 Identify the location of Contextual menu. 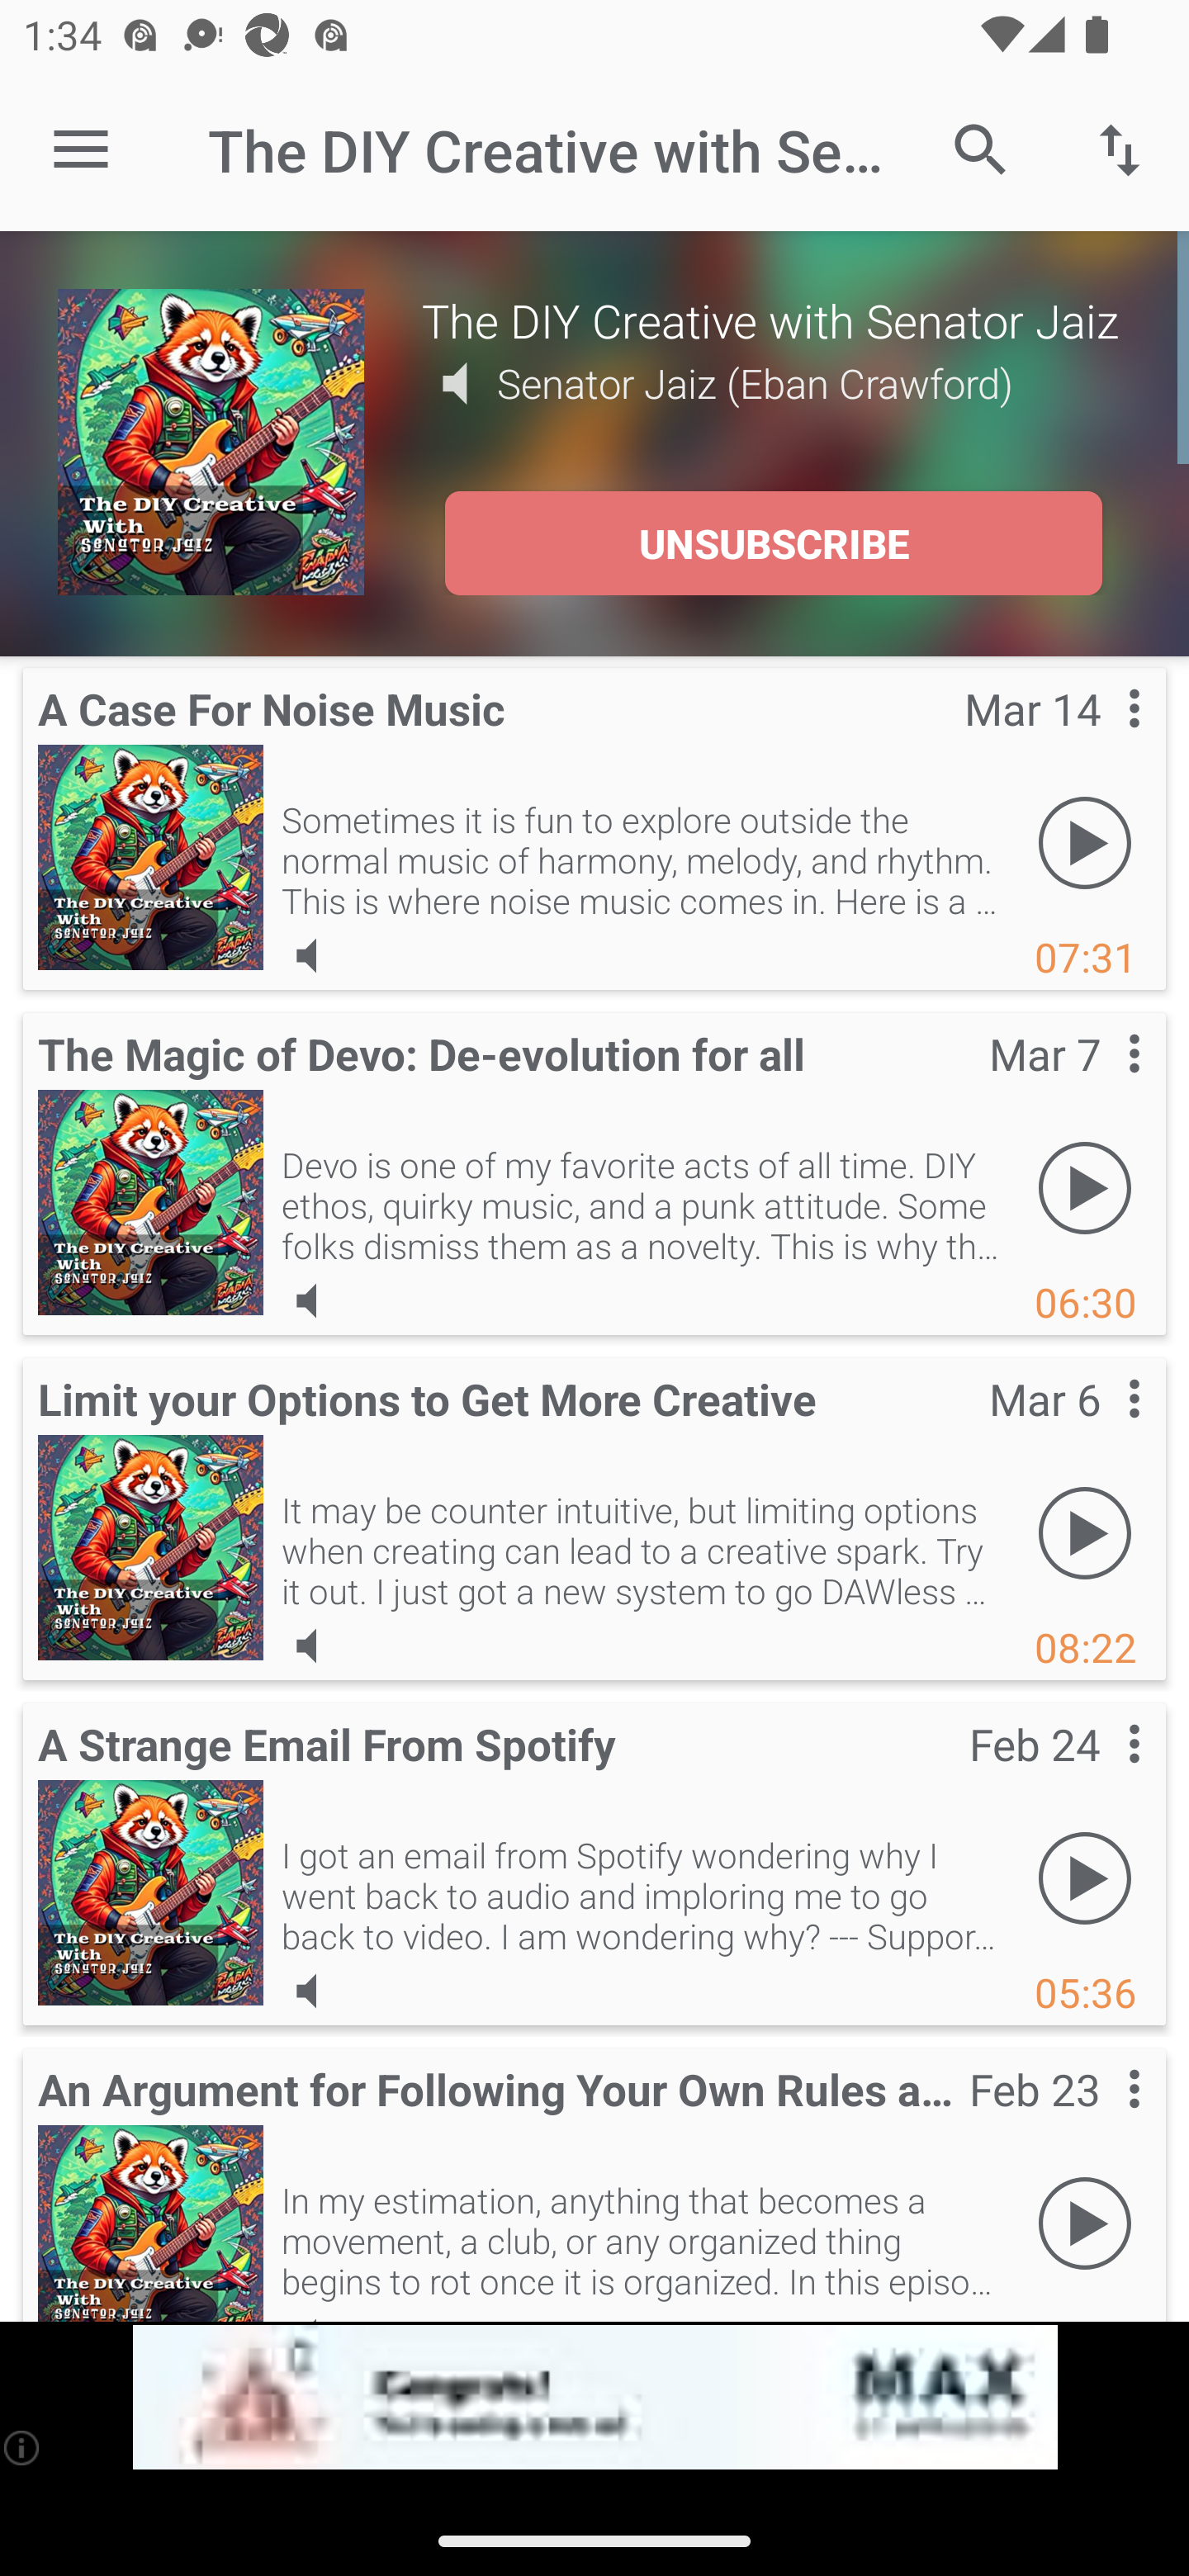
(1098, 1775).